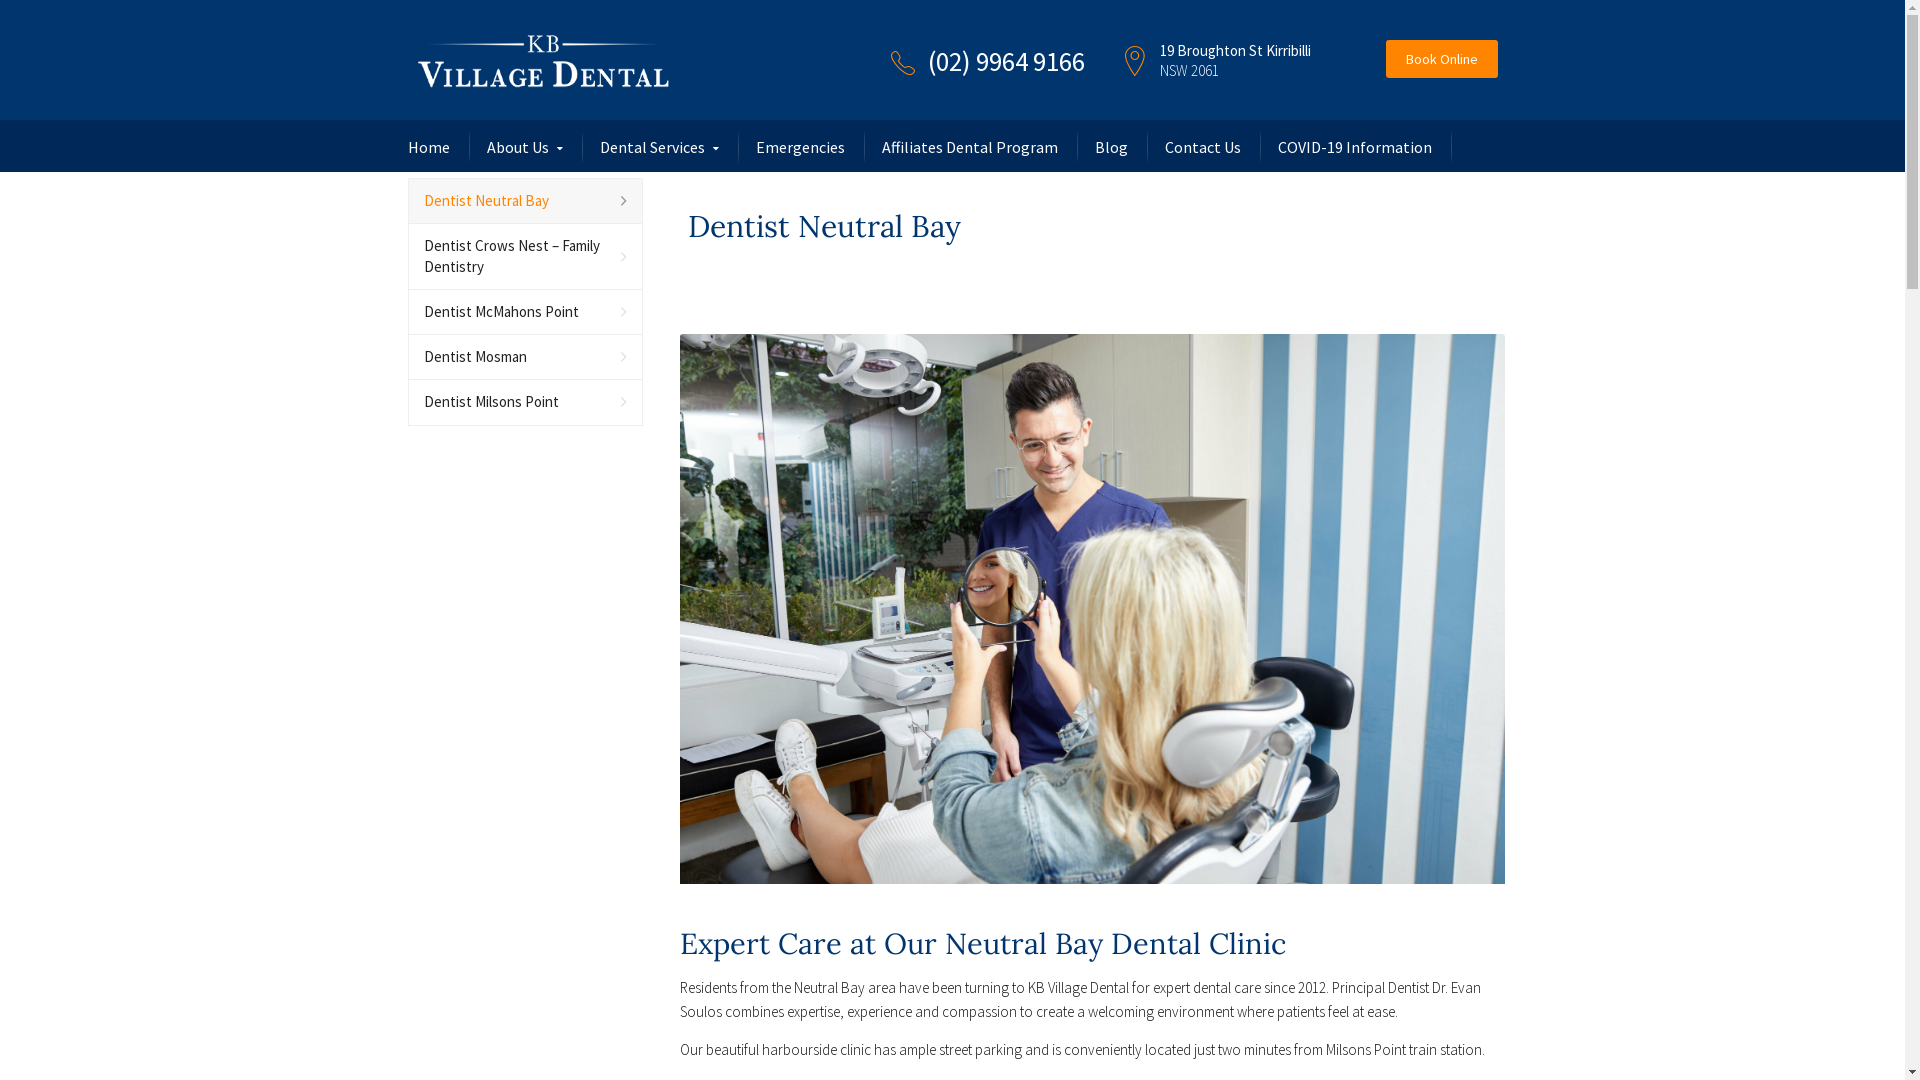 The height and width of the screenshot is (1080, 1920). I want to click on Dental Services, so click(660, 148).